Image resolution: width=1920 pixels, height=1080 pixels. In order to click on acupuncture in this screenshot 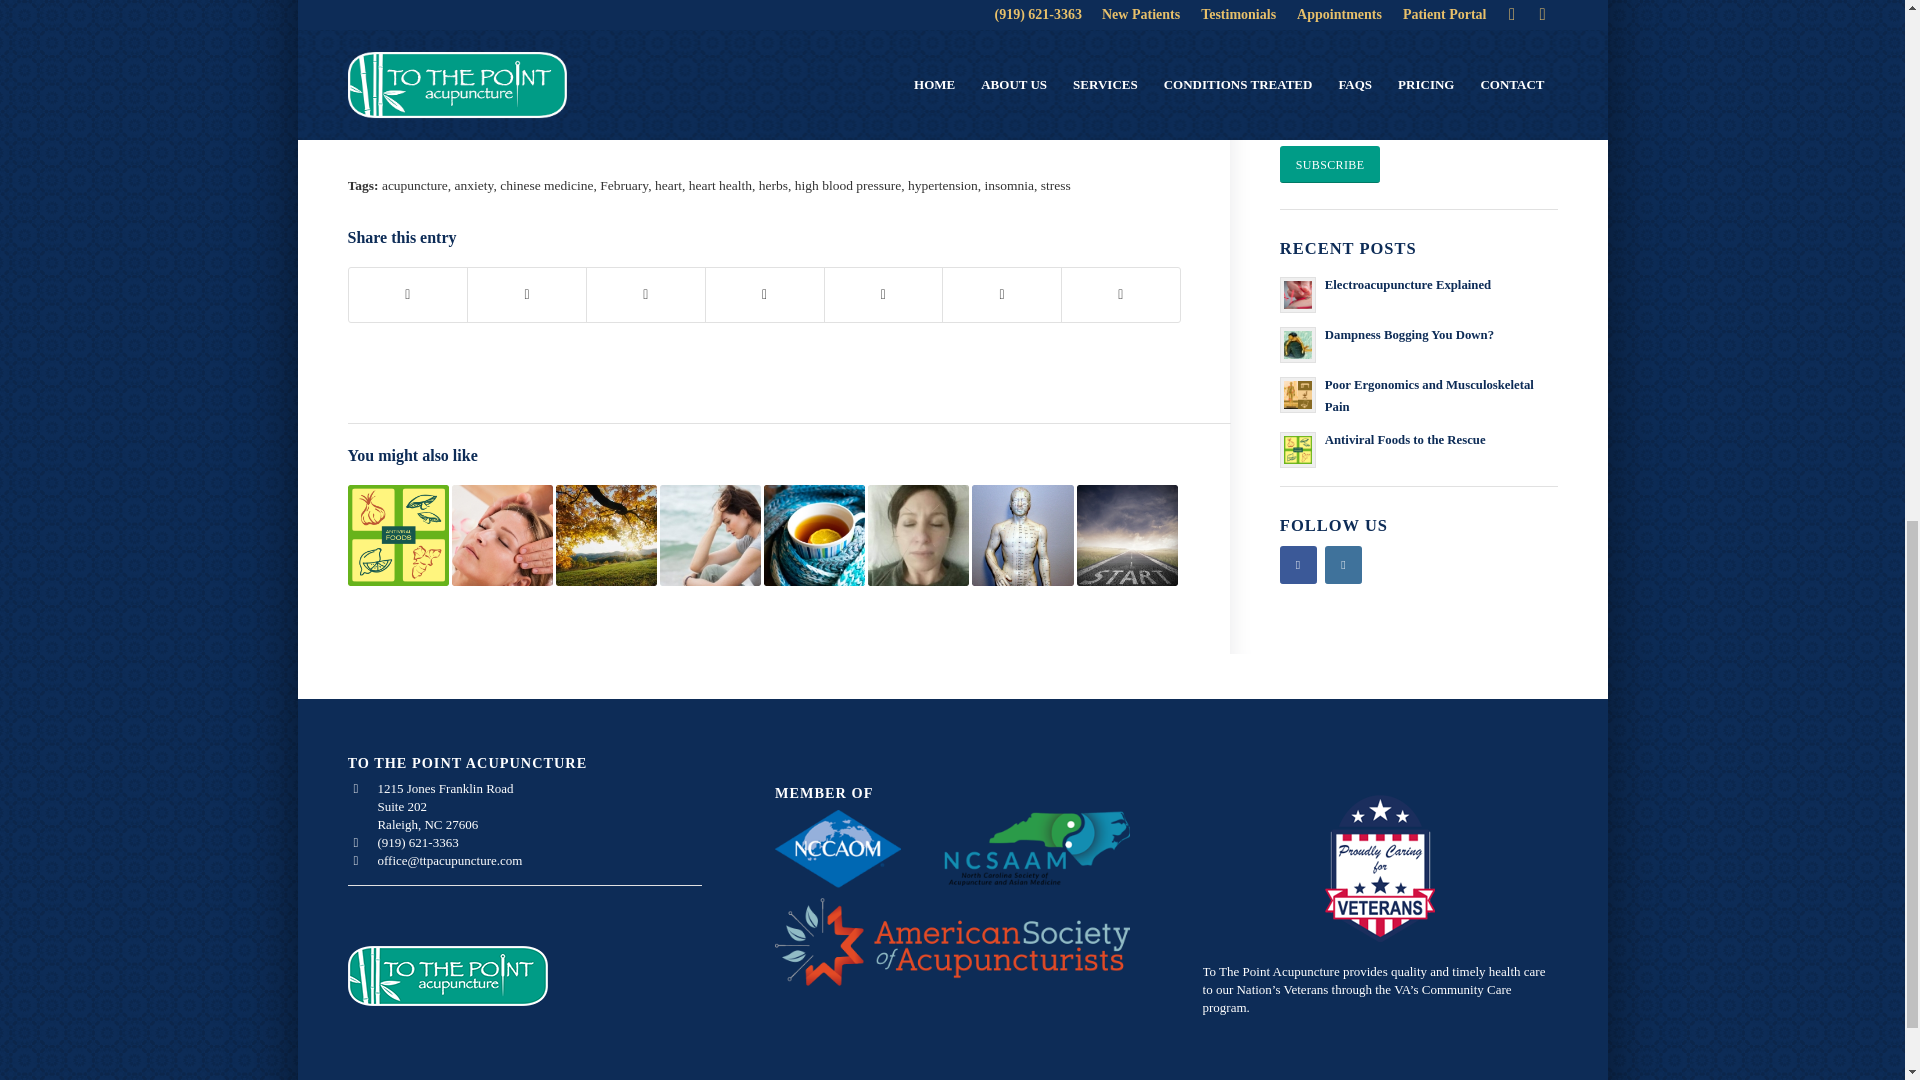, I will do `click(414, 186)`.